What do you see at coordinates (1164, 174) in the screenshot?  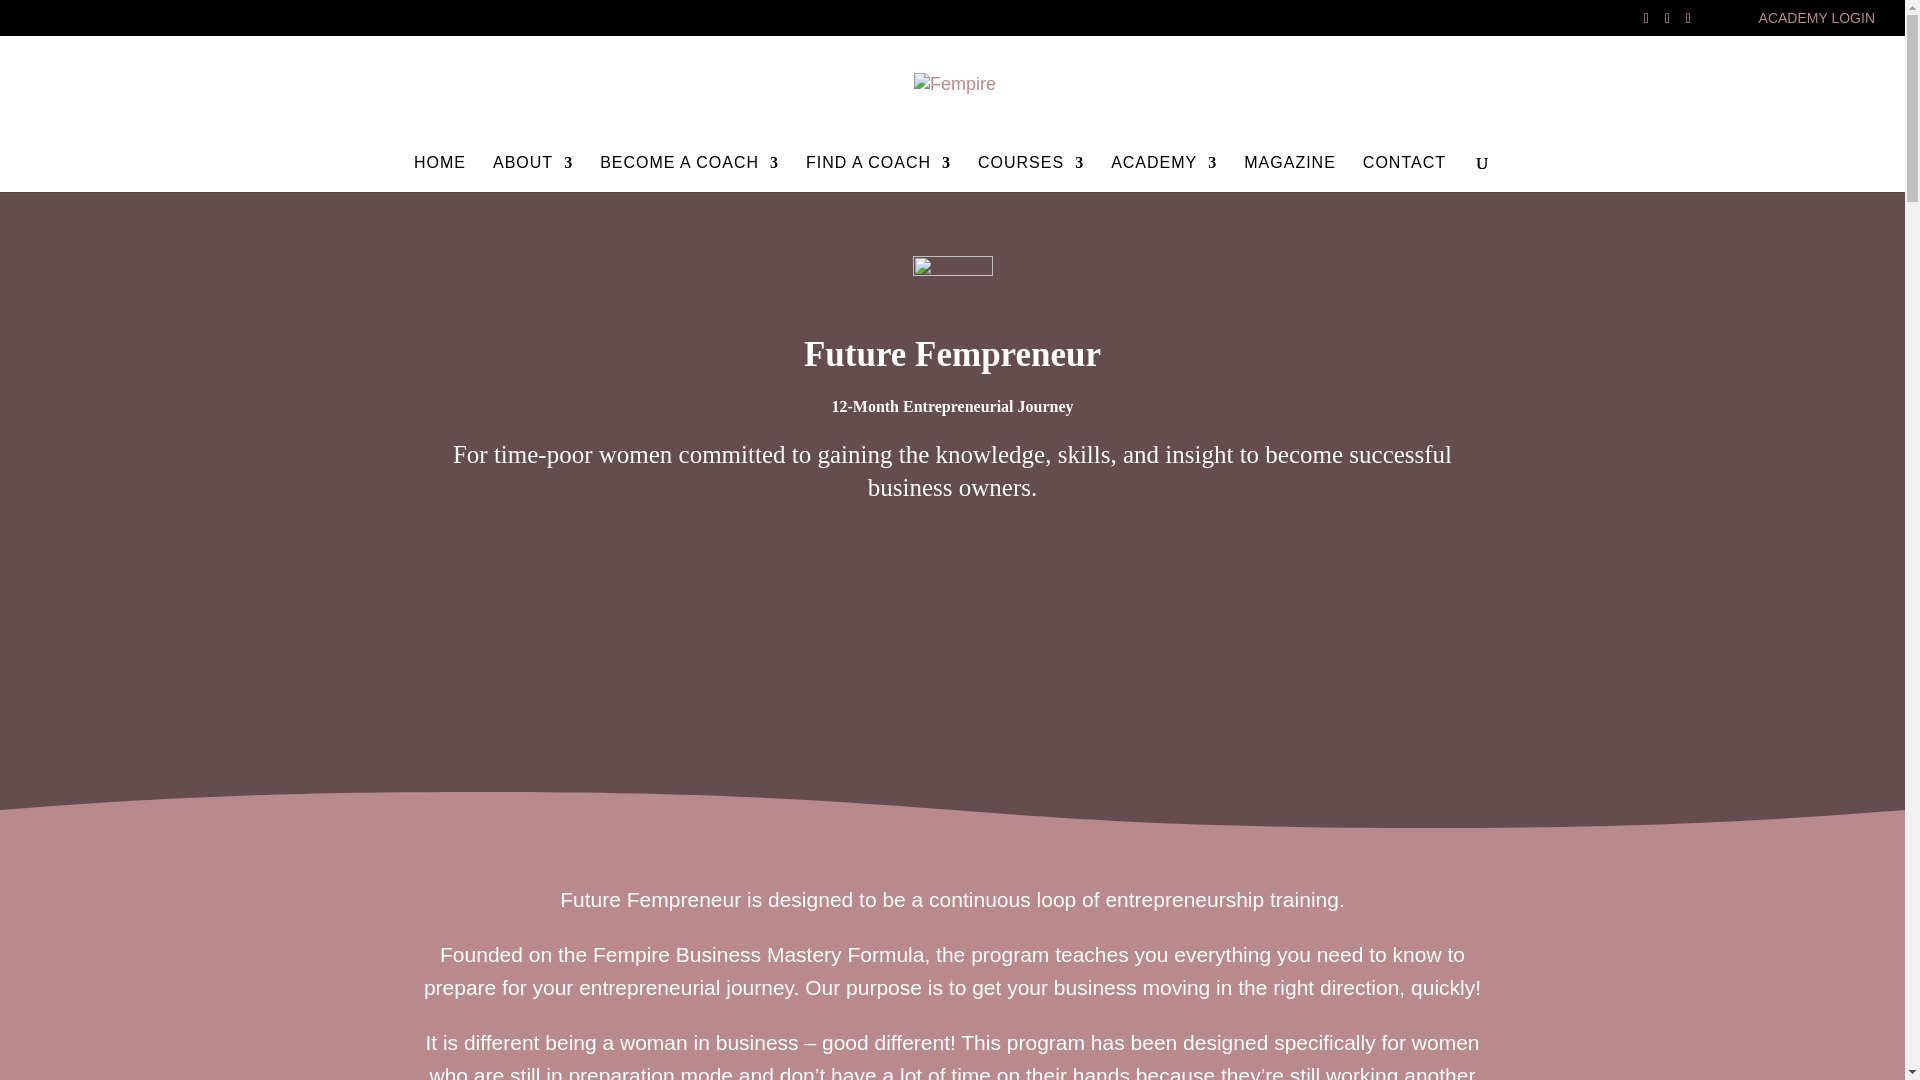 I see `ACADEMY` at bounding box center [1164, 174].